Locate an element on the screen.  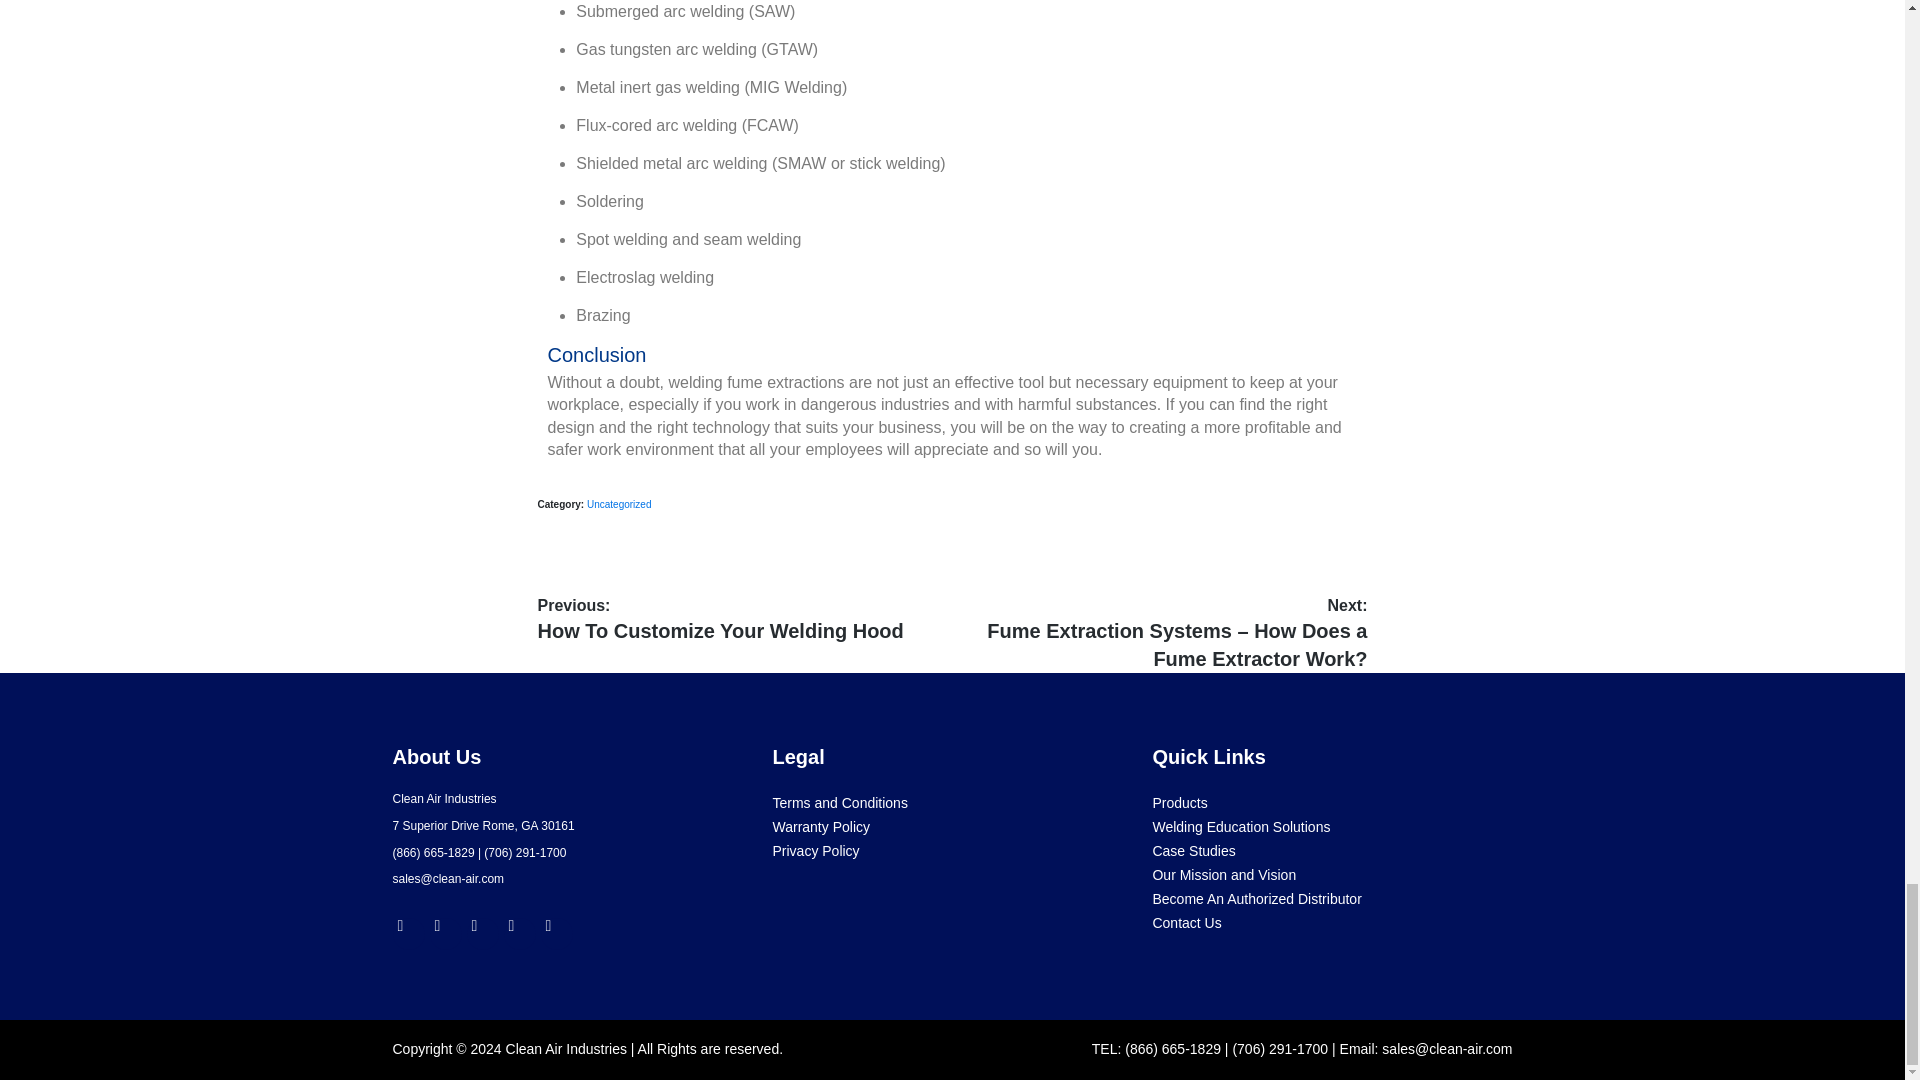
Find ways to contact us is located at coordinates (1186, 922).